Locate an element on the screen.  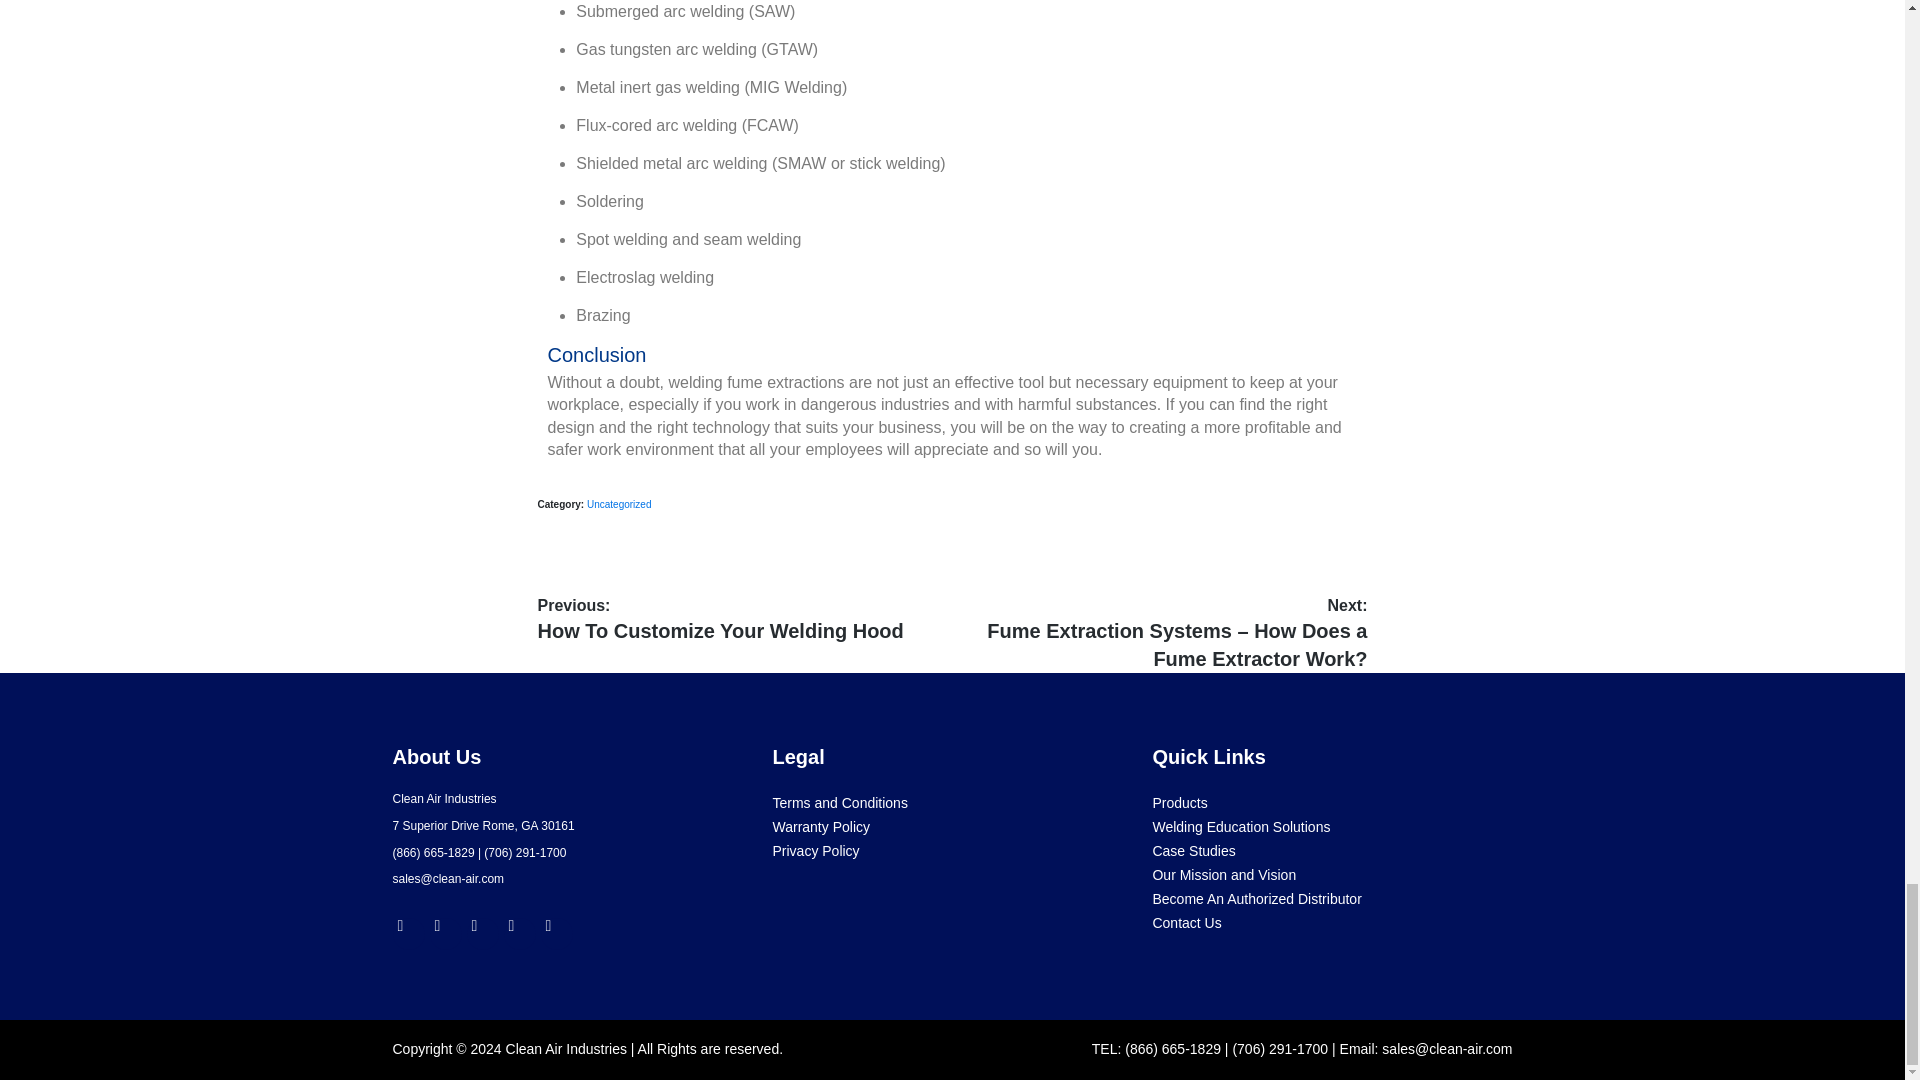
Find ways to contact us is located at coordinates (1186, 922).